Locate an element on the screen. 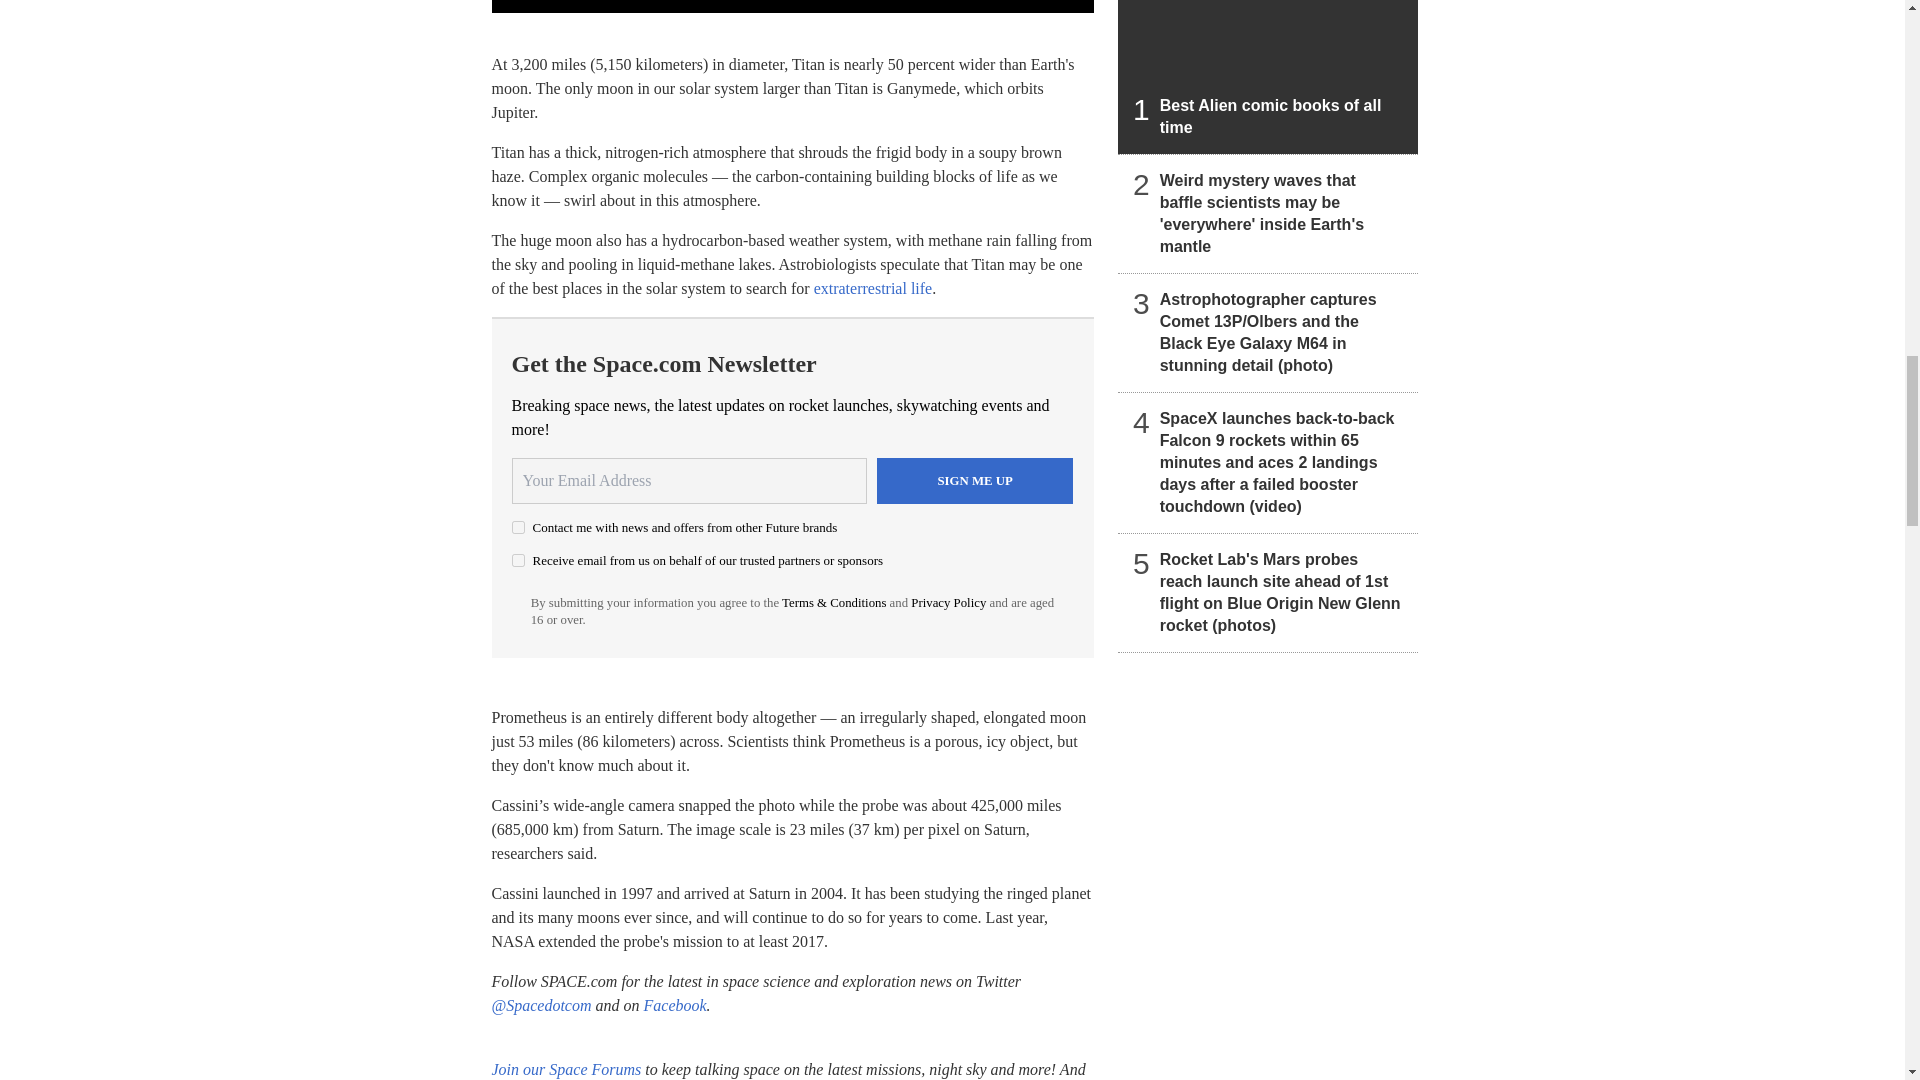  Sign me up is located at coordinates (975, 480).